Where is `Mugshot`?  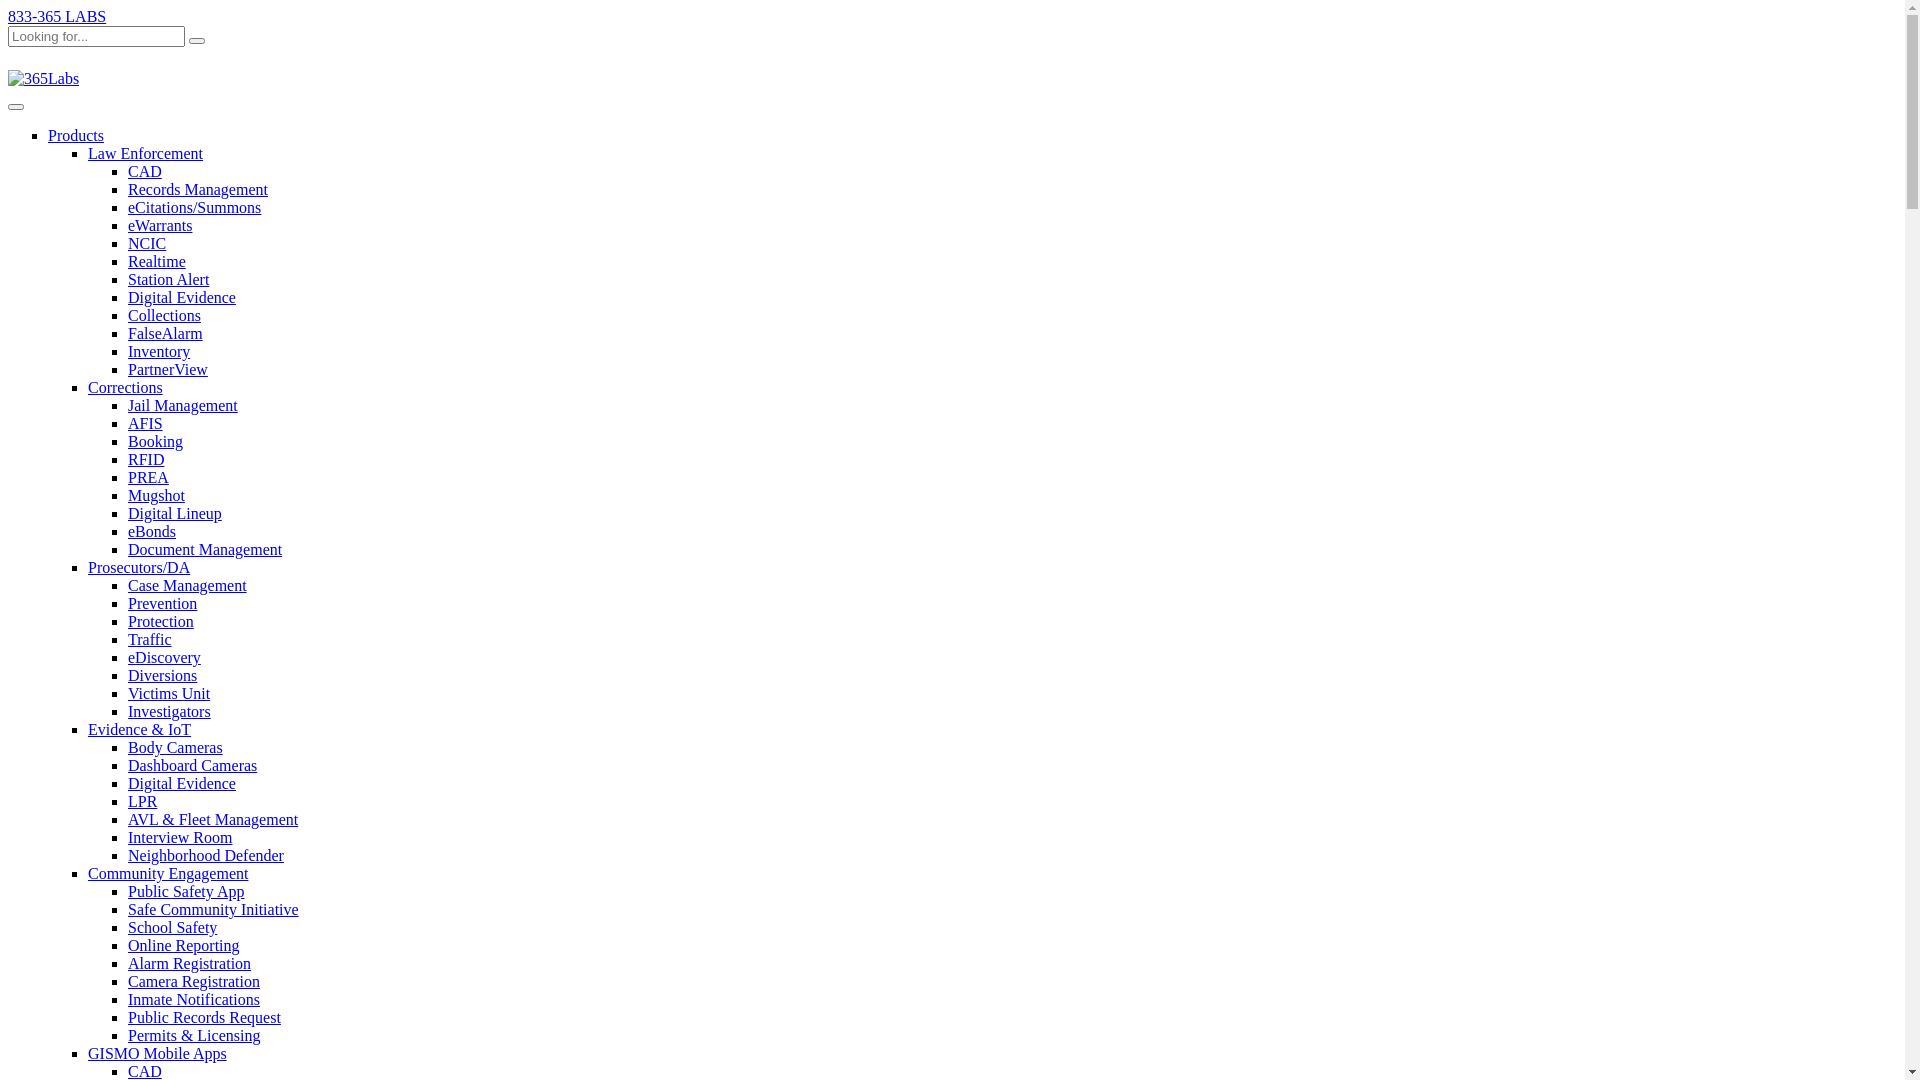 Mugshot is located at coordinates (156, 496).